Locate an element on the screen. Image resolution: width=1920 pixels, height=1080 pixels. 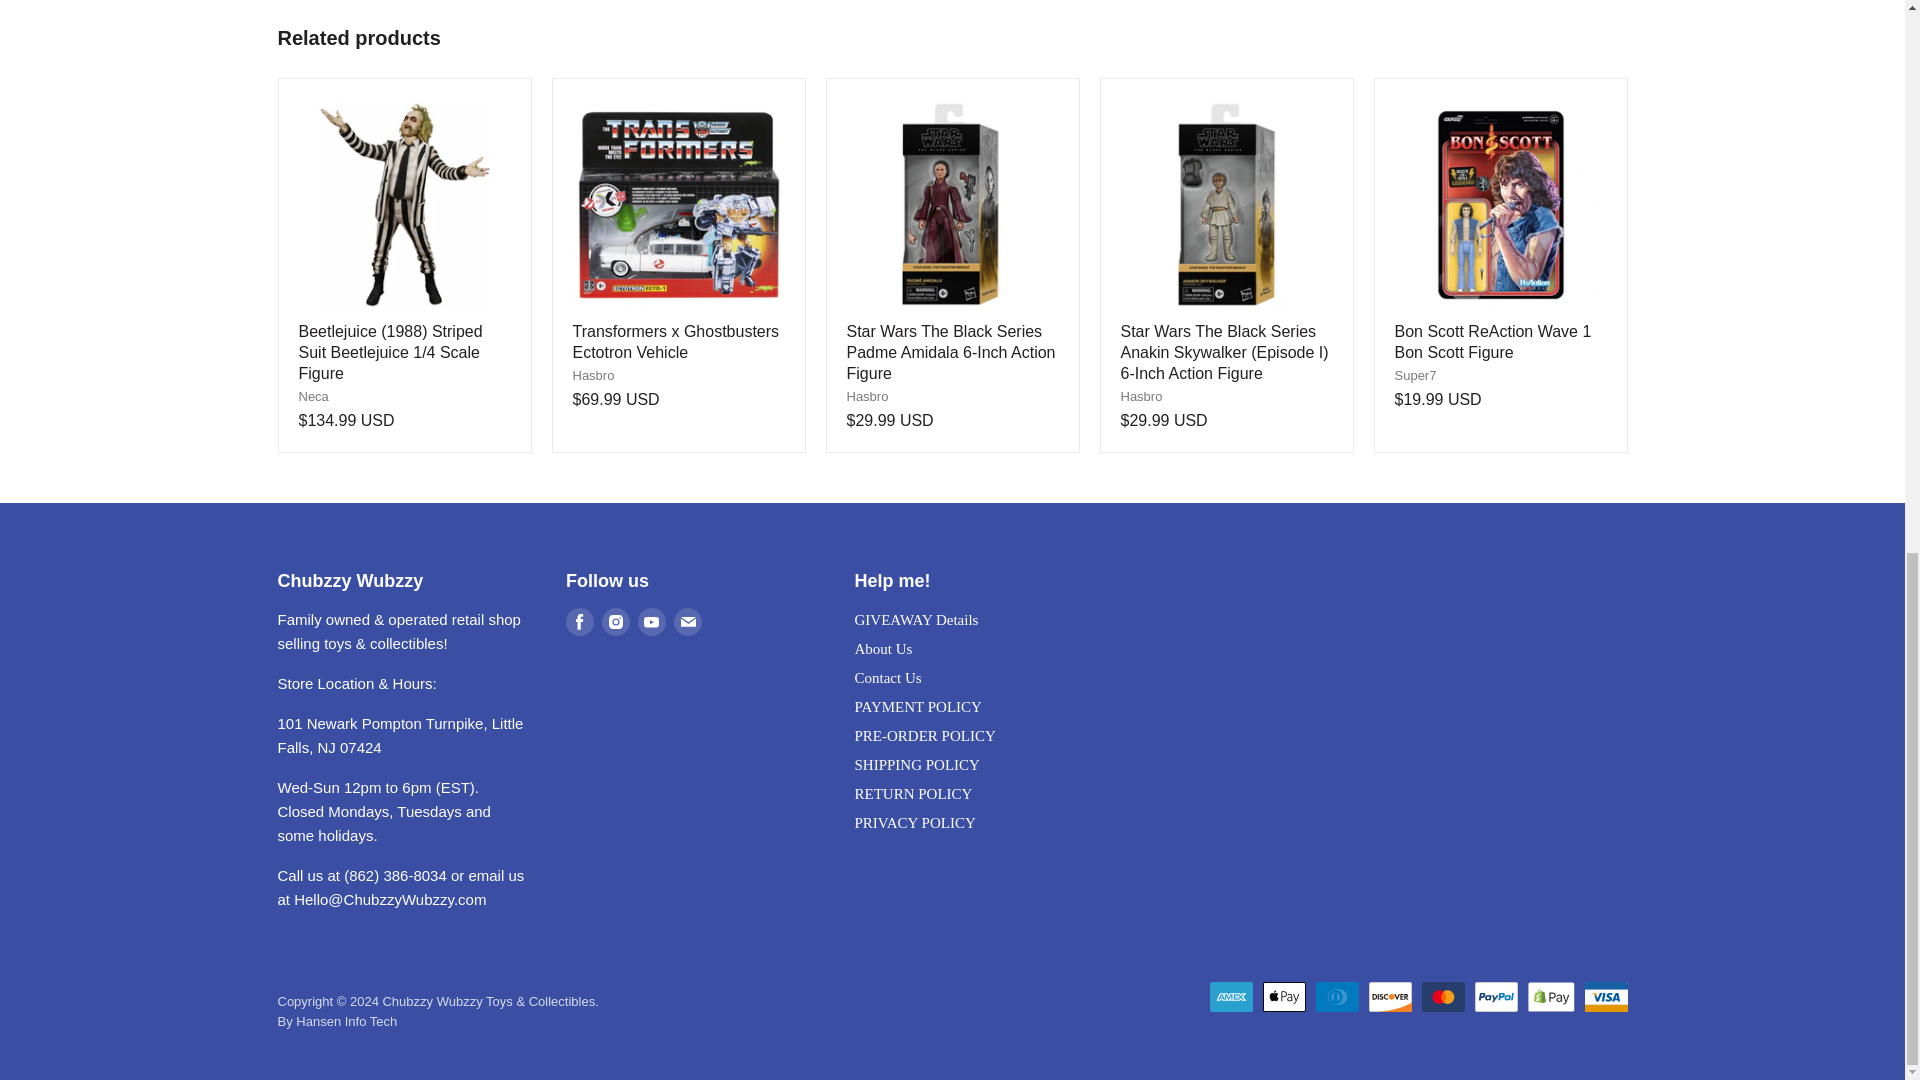
E-mail is located at coordinates (688, 620).